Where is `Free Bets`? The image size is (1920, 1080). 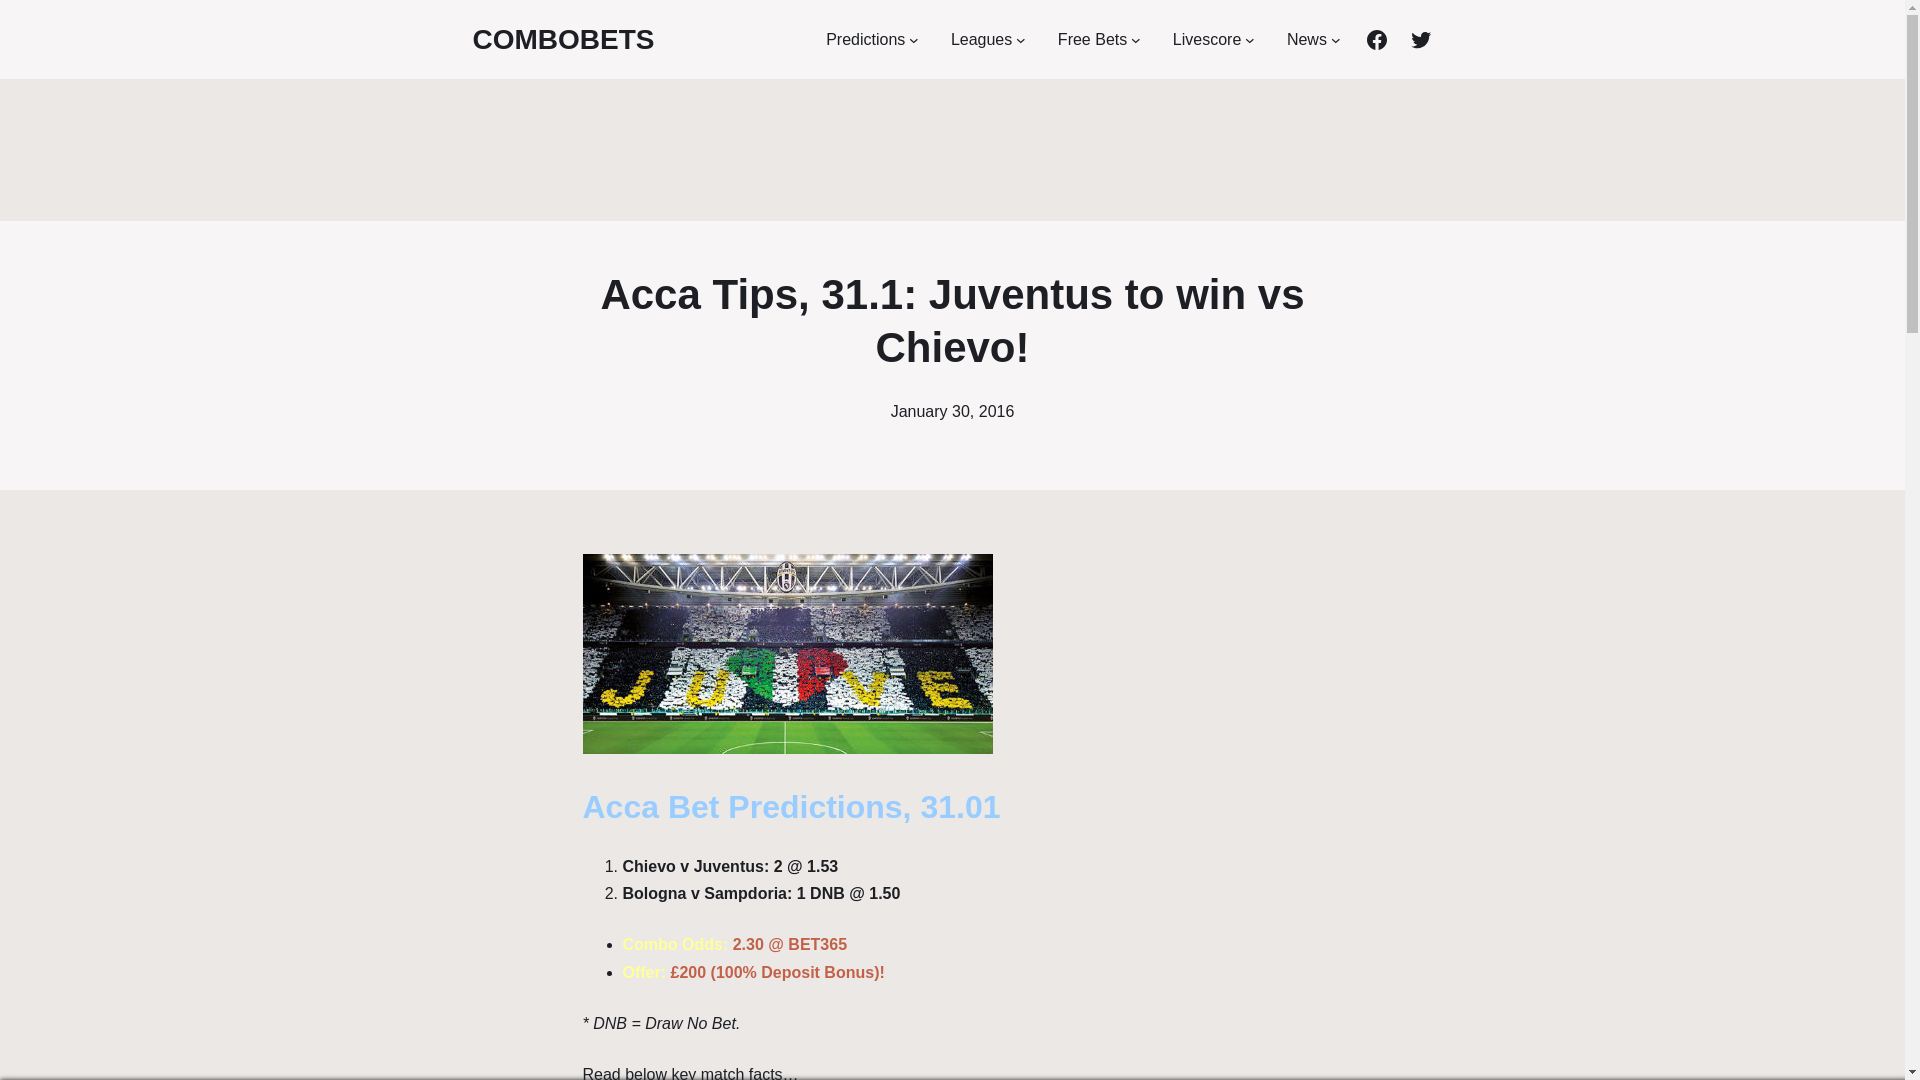 Free Bets is located at coordinates (1092, 38).